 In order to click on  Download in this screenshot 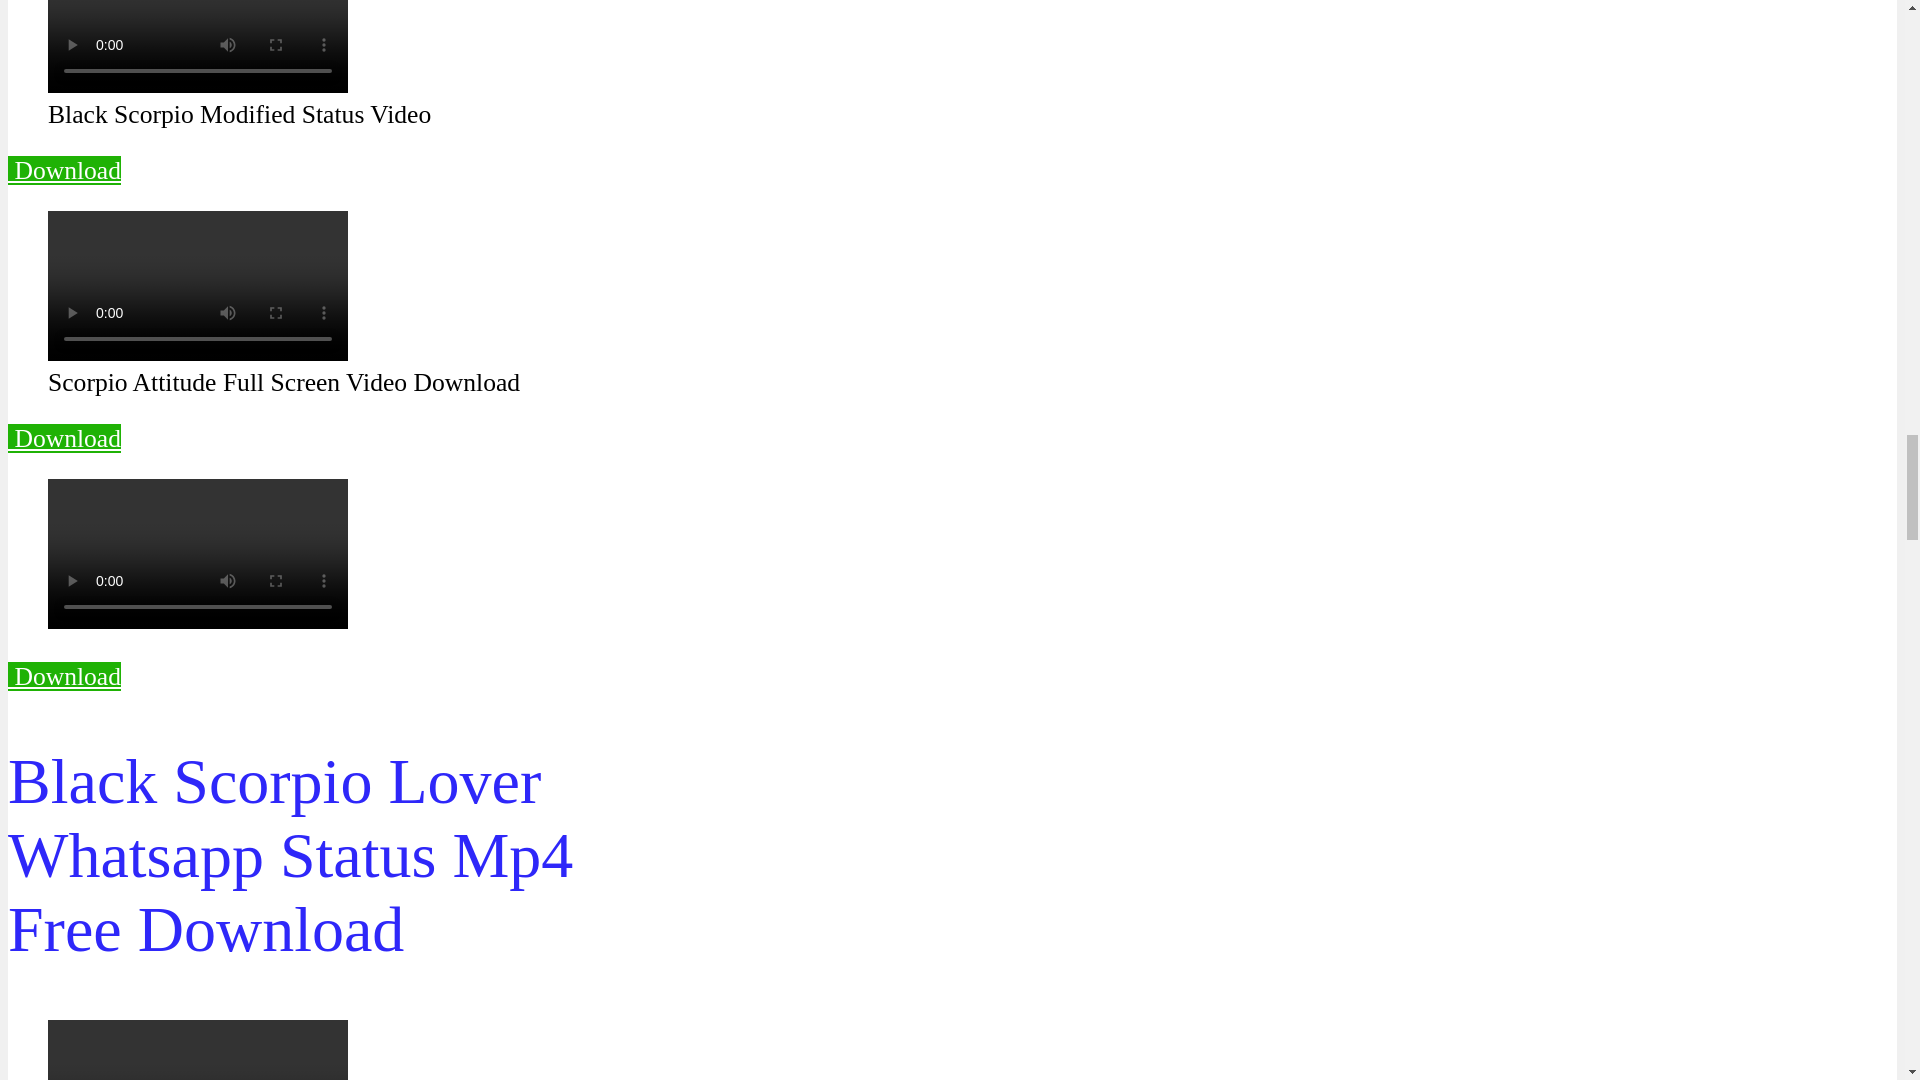, I will do `click(64, 676)`.